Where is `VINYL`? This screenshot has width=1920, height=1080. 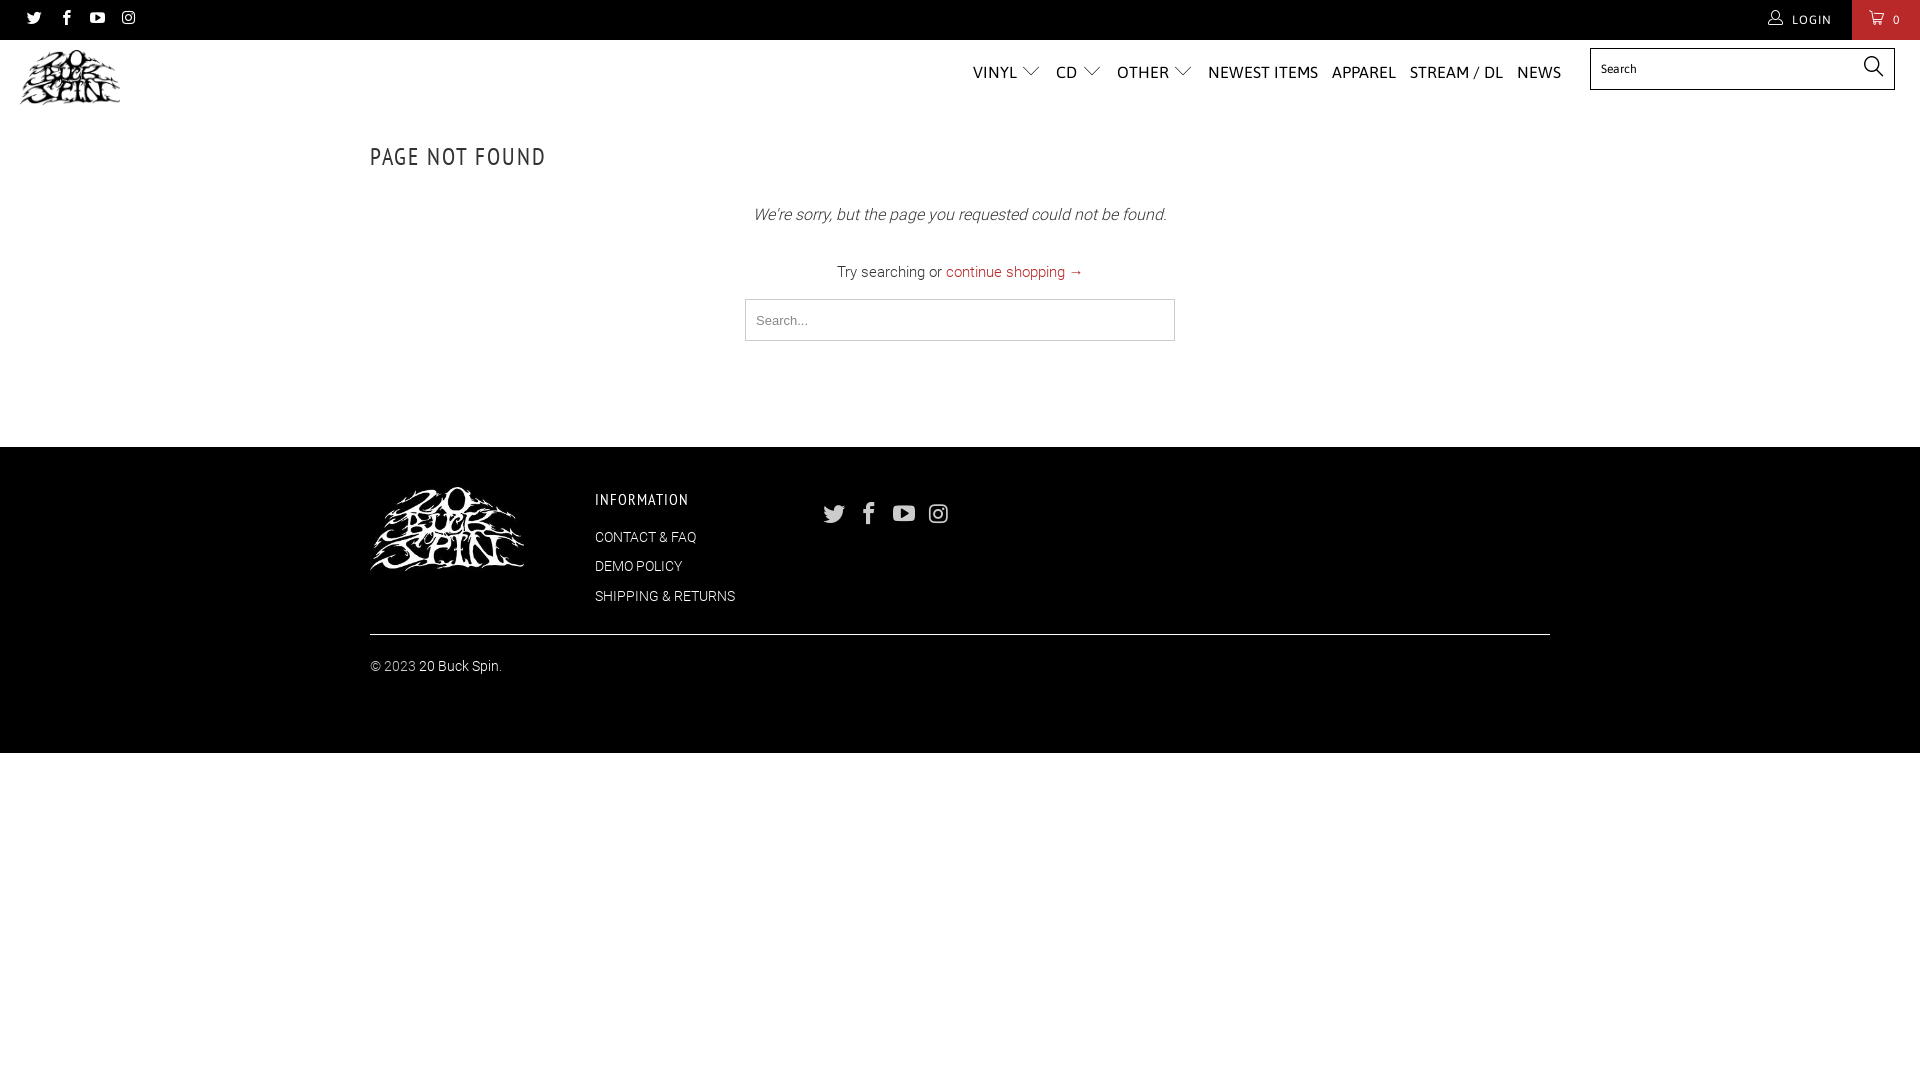 VINYL is located at coordinates (1008, 72).